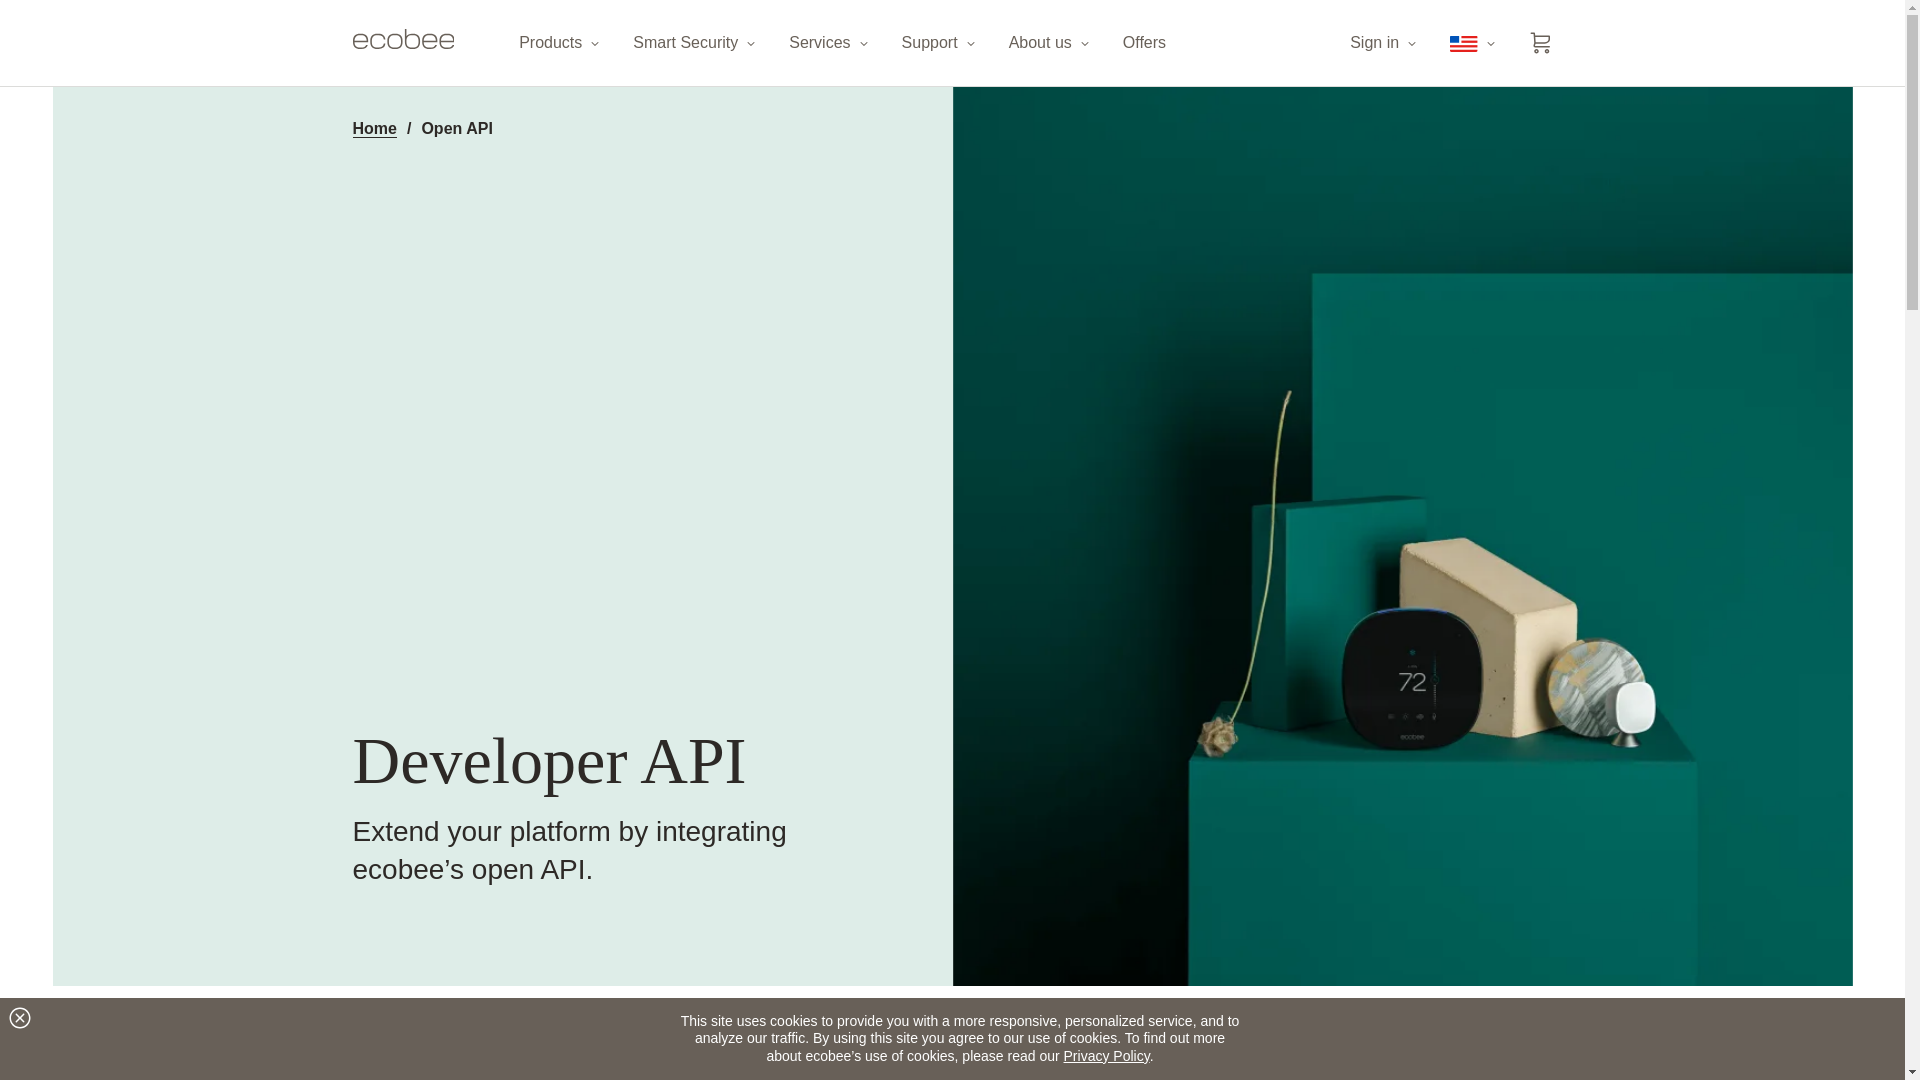 The width and height of the screenshot is (1920, 1080). What do you see at coordinates (940, 43) in the screenshot?
I see `Support` at bounding box center [940, 43].